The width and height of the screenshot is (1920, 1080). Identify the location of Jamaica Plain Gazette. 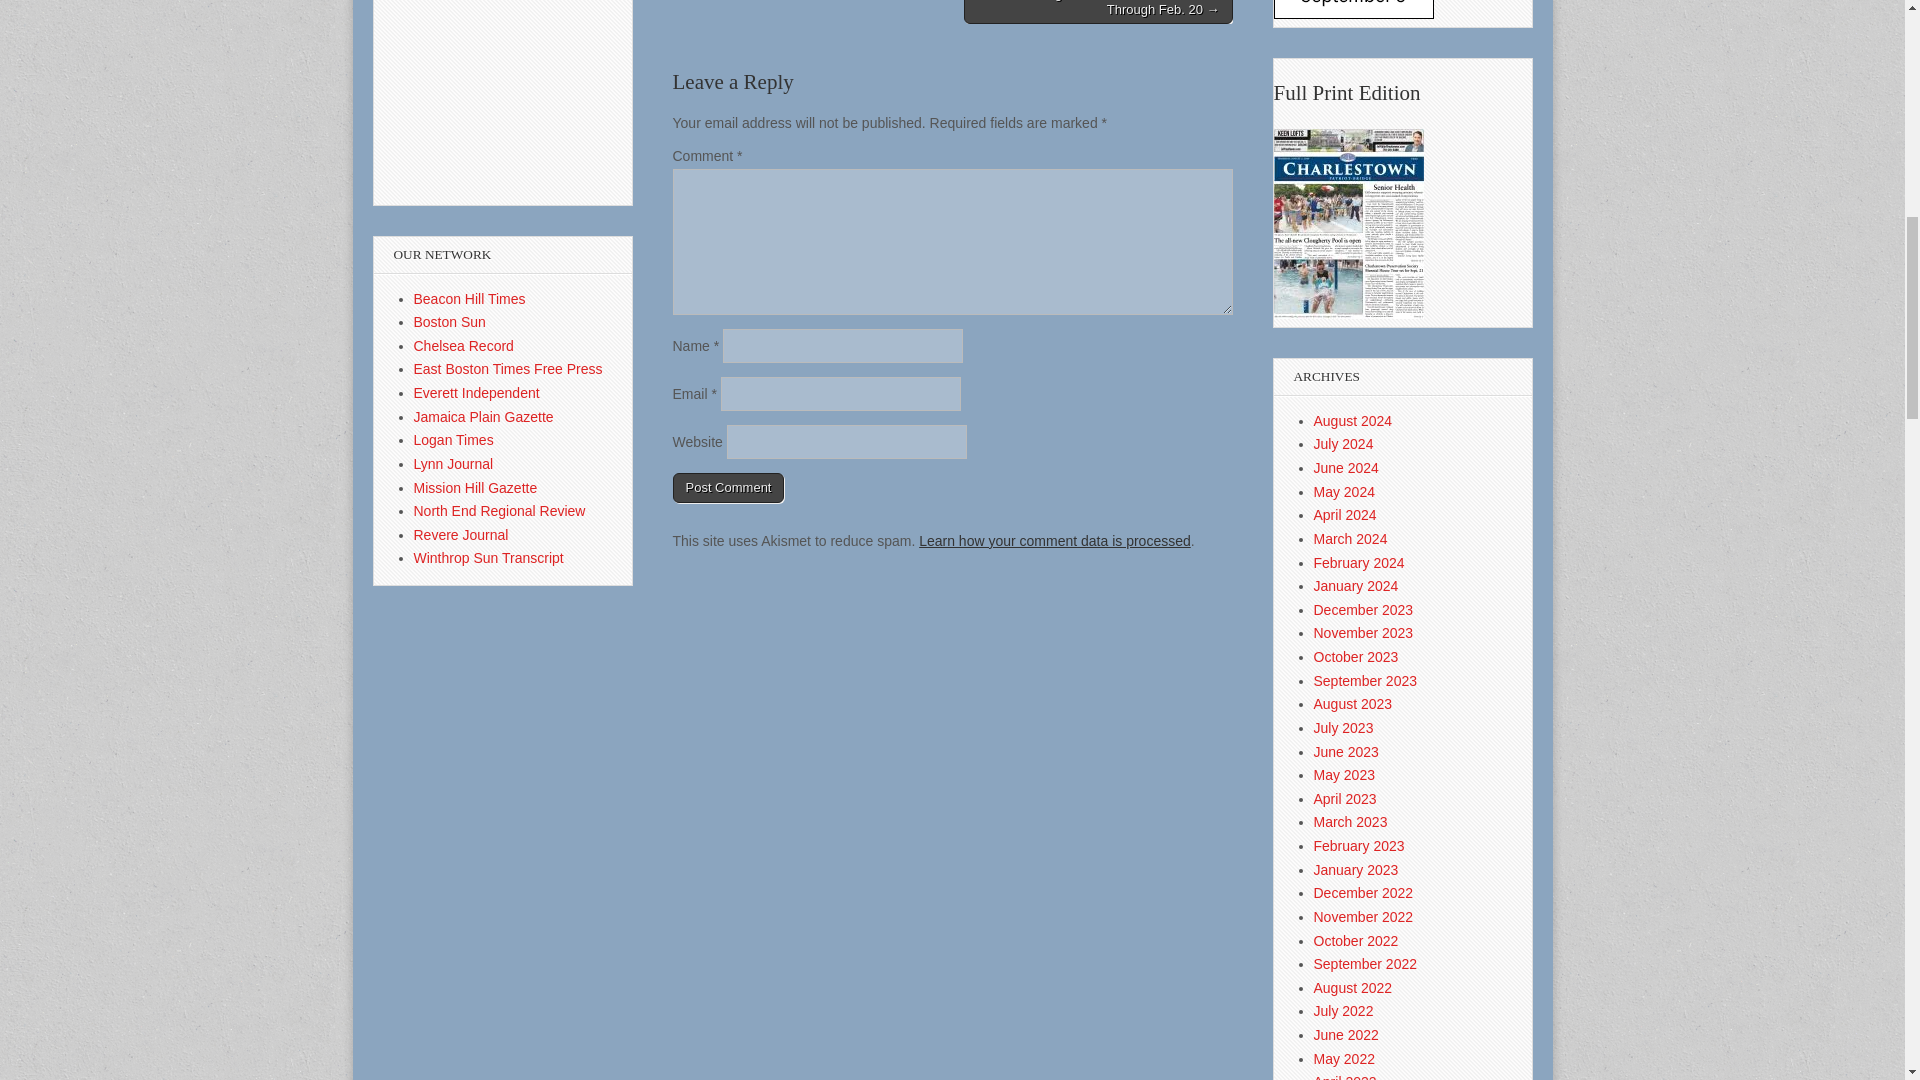
(484, 417).